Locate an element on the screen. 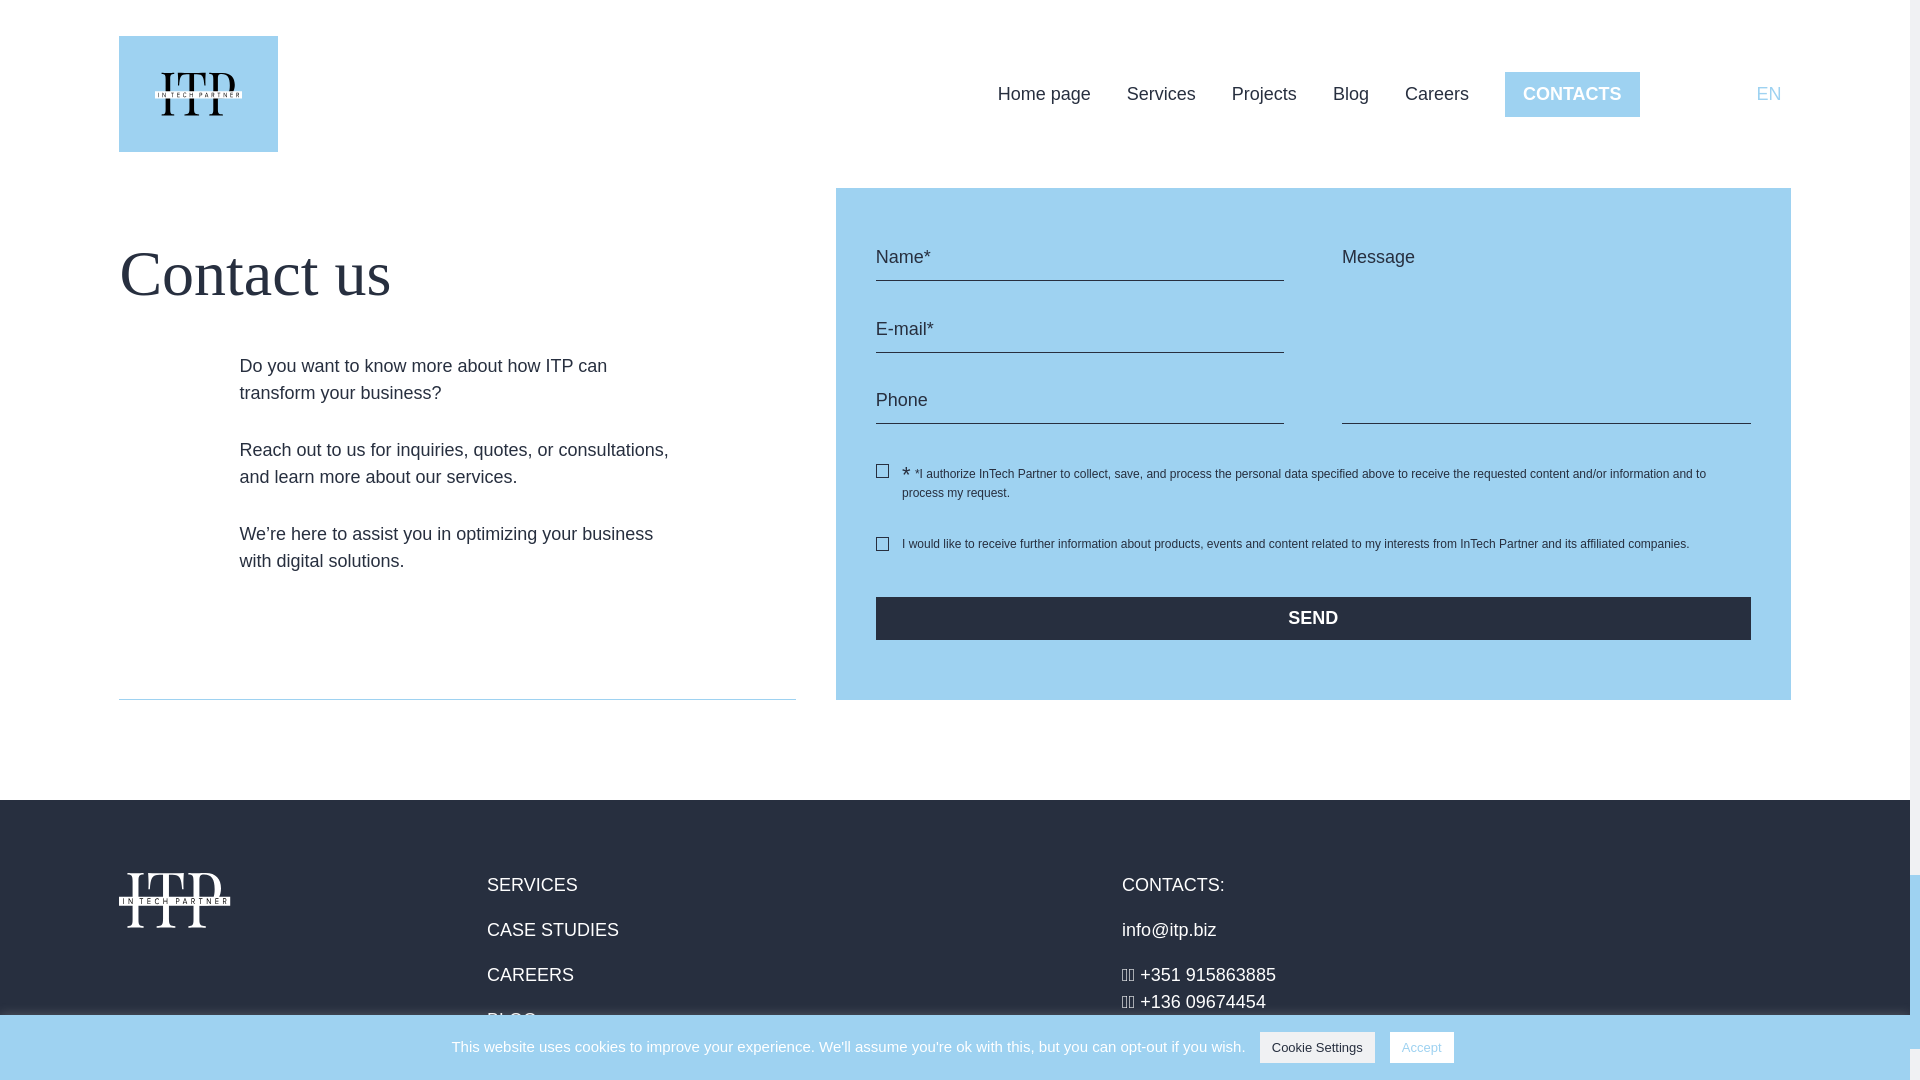 This screenshot has width=1920, height=1080. Send is located at coordinates (1313, 618).